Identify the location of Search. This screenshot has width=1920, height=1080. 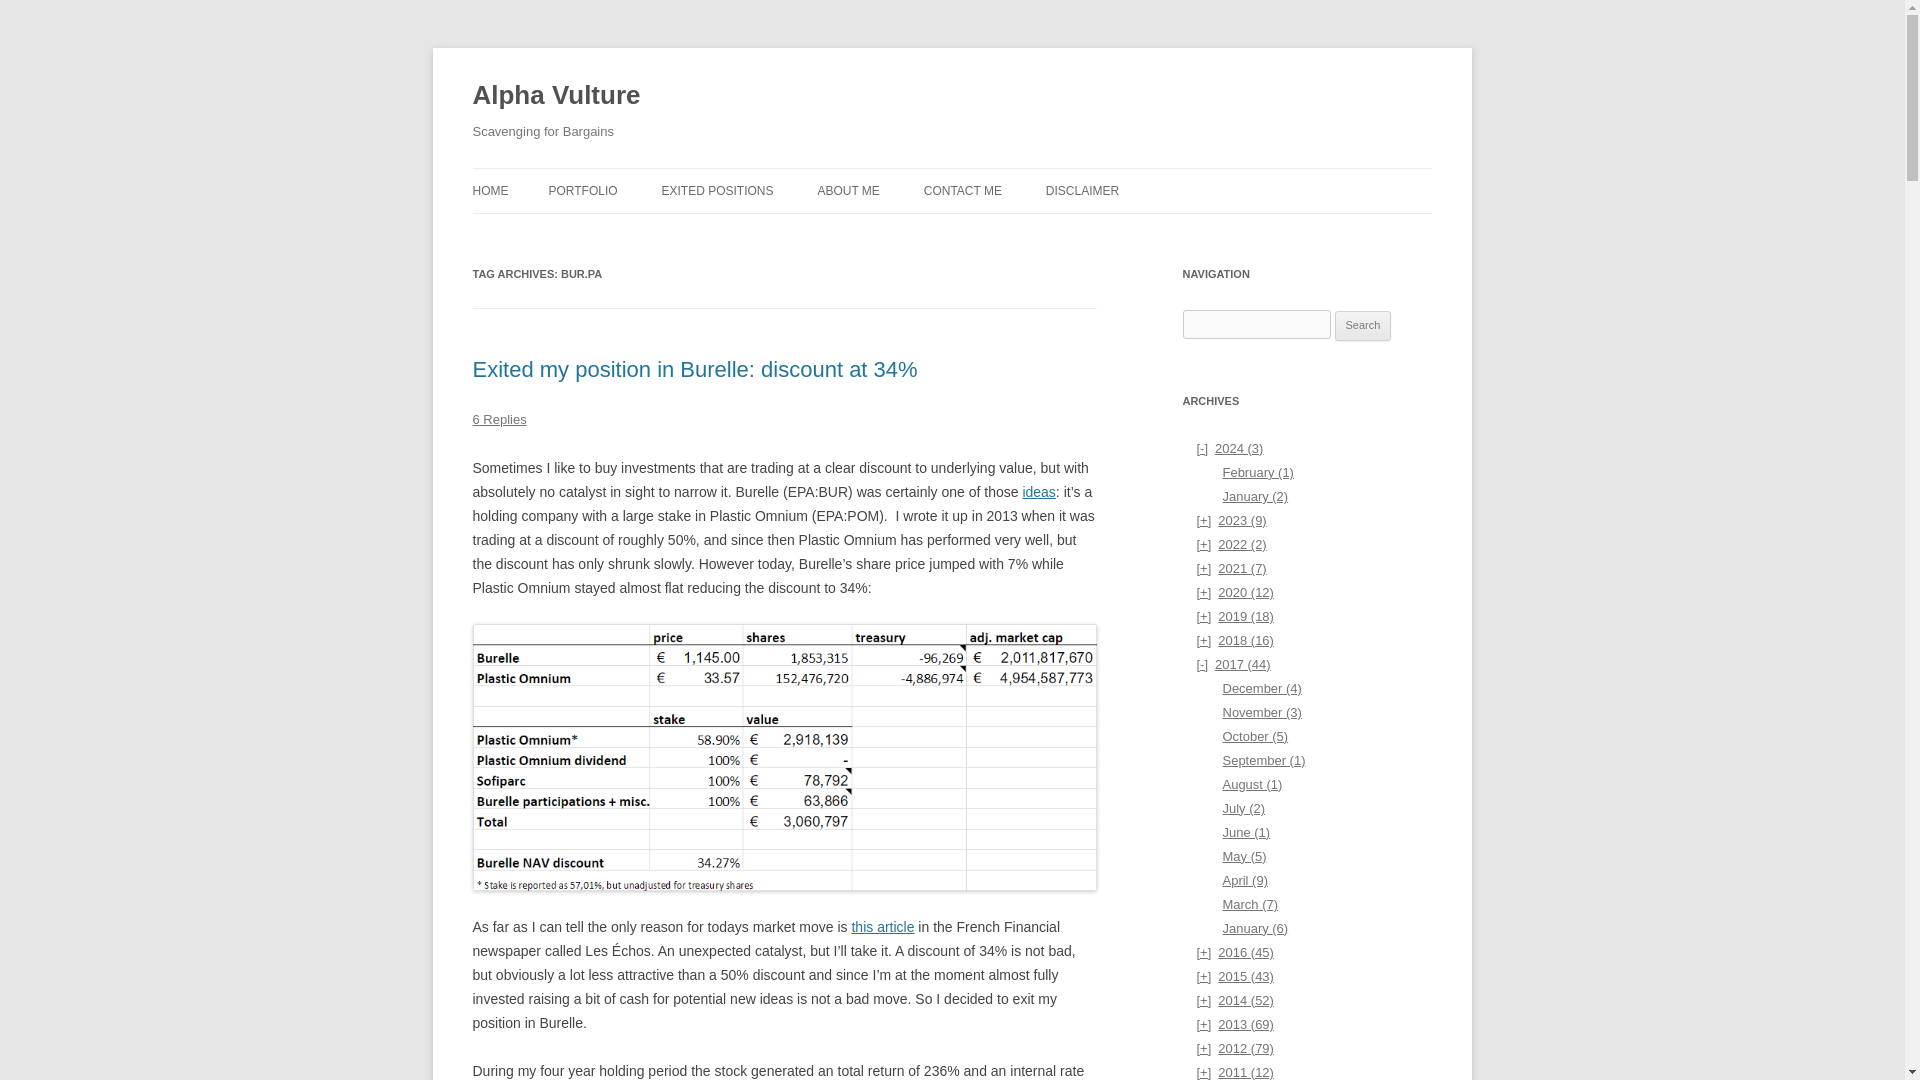
(1363, 326).